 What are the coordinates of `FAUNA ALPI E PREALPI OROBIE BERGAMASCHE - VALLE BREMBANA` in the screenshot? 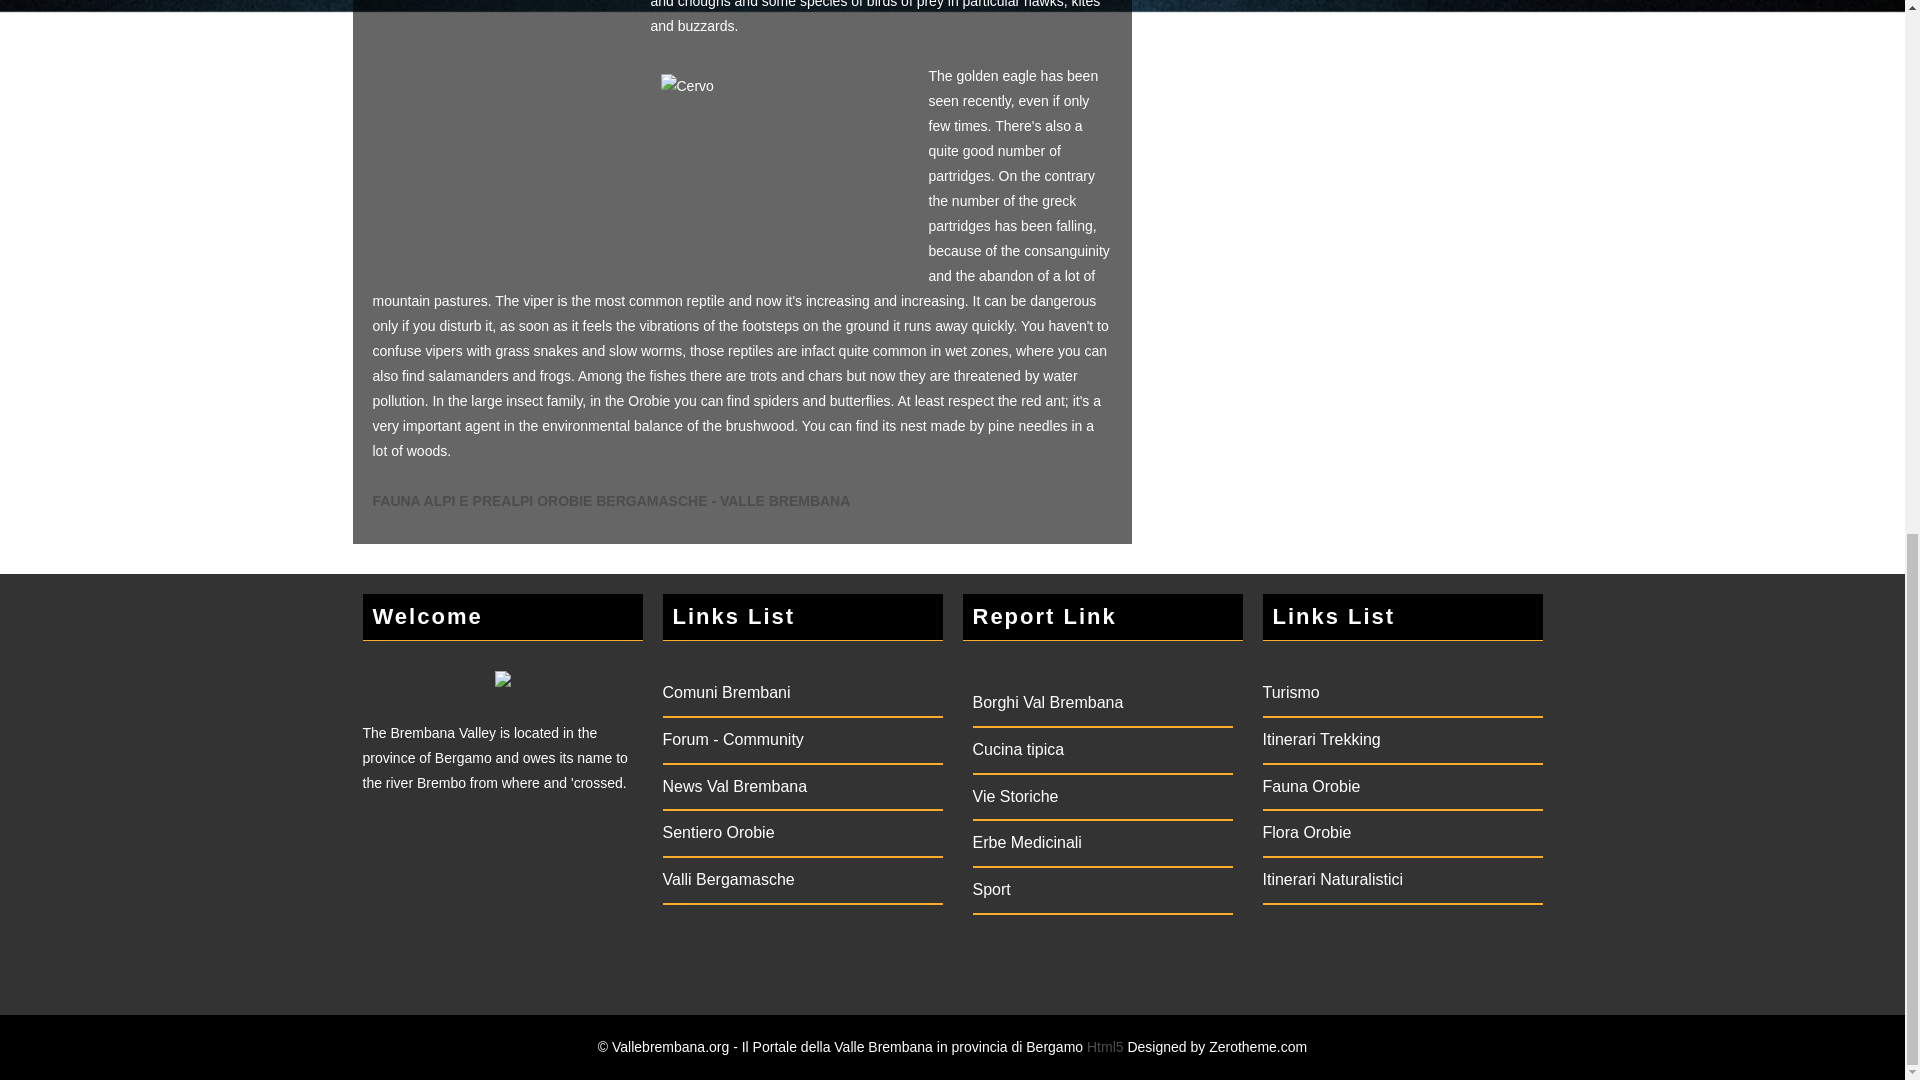 It's located at (611, 500).